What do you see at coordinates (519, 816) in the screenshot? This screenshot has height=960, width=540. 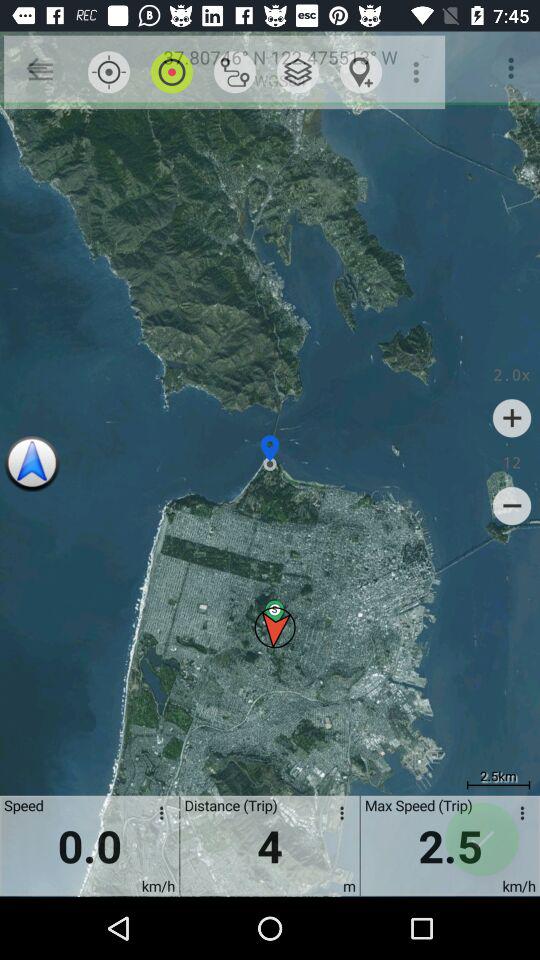 I see `more option` at bounding box center [519, 816].